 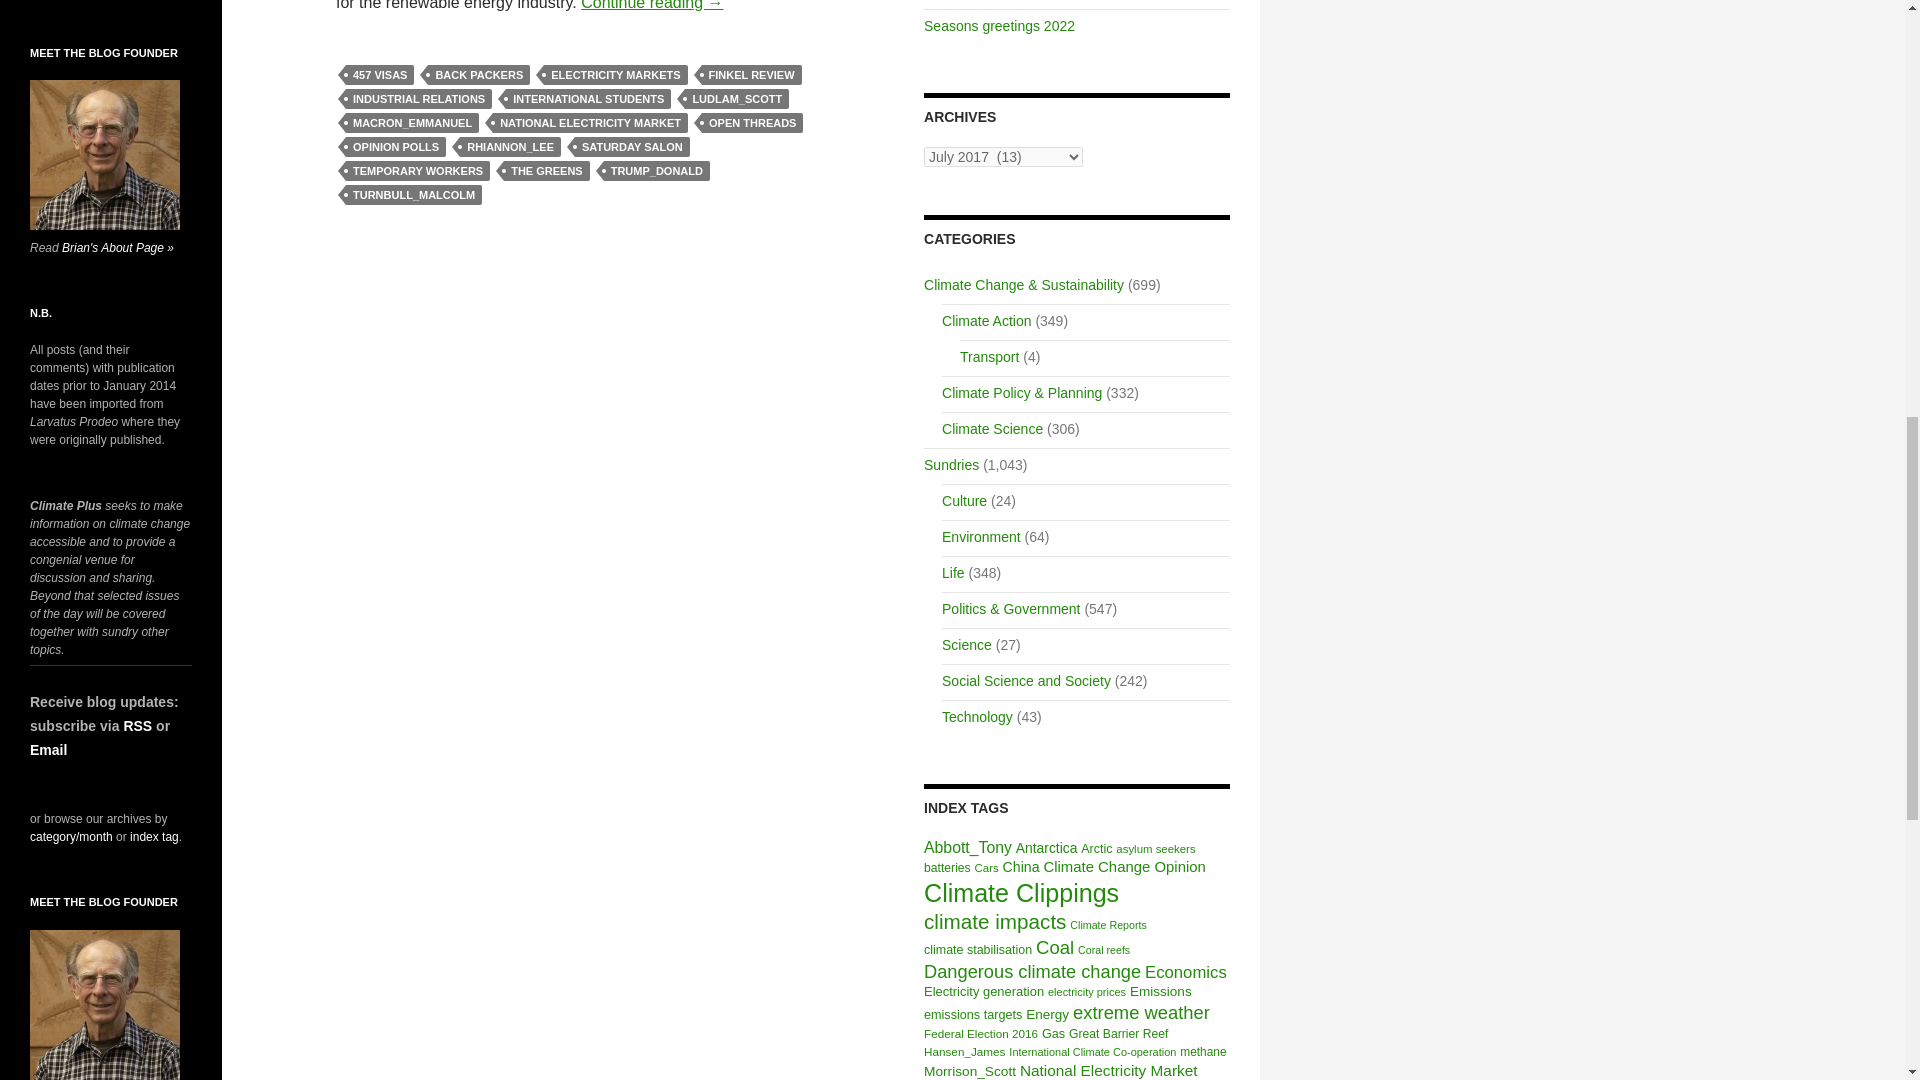 What do you see at coordinates (418, 98) in the screenshot?
I see `INDUSTRIAL RELATIONS` at bounding box center [418, 98].